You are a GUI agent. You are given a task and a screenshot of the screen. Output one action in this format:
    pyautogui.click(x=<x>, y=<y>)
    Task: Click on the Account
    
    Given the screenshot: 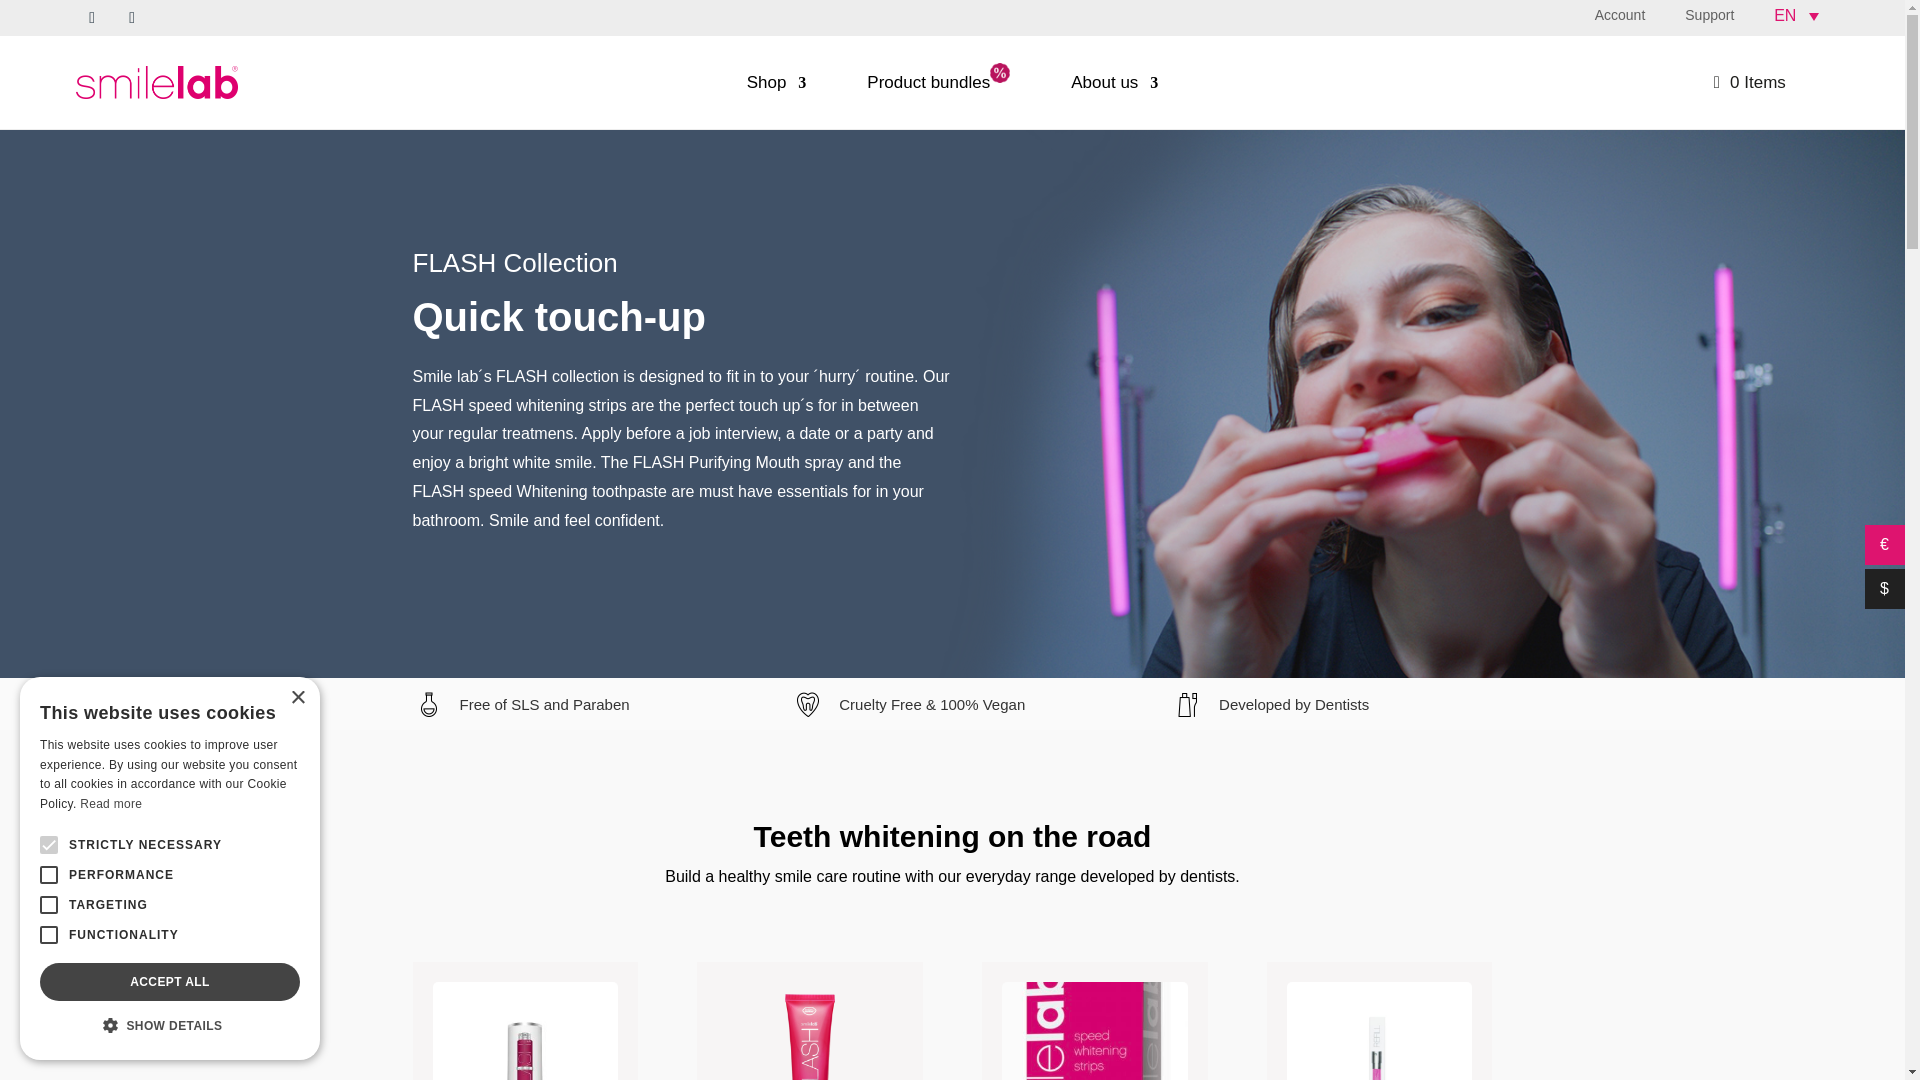 What is the action you would take?
    pyautogui.click(x=1620, y=14)
    